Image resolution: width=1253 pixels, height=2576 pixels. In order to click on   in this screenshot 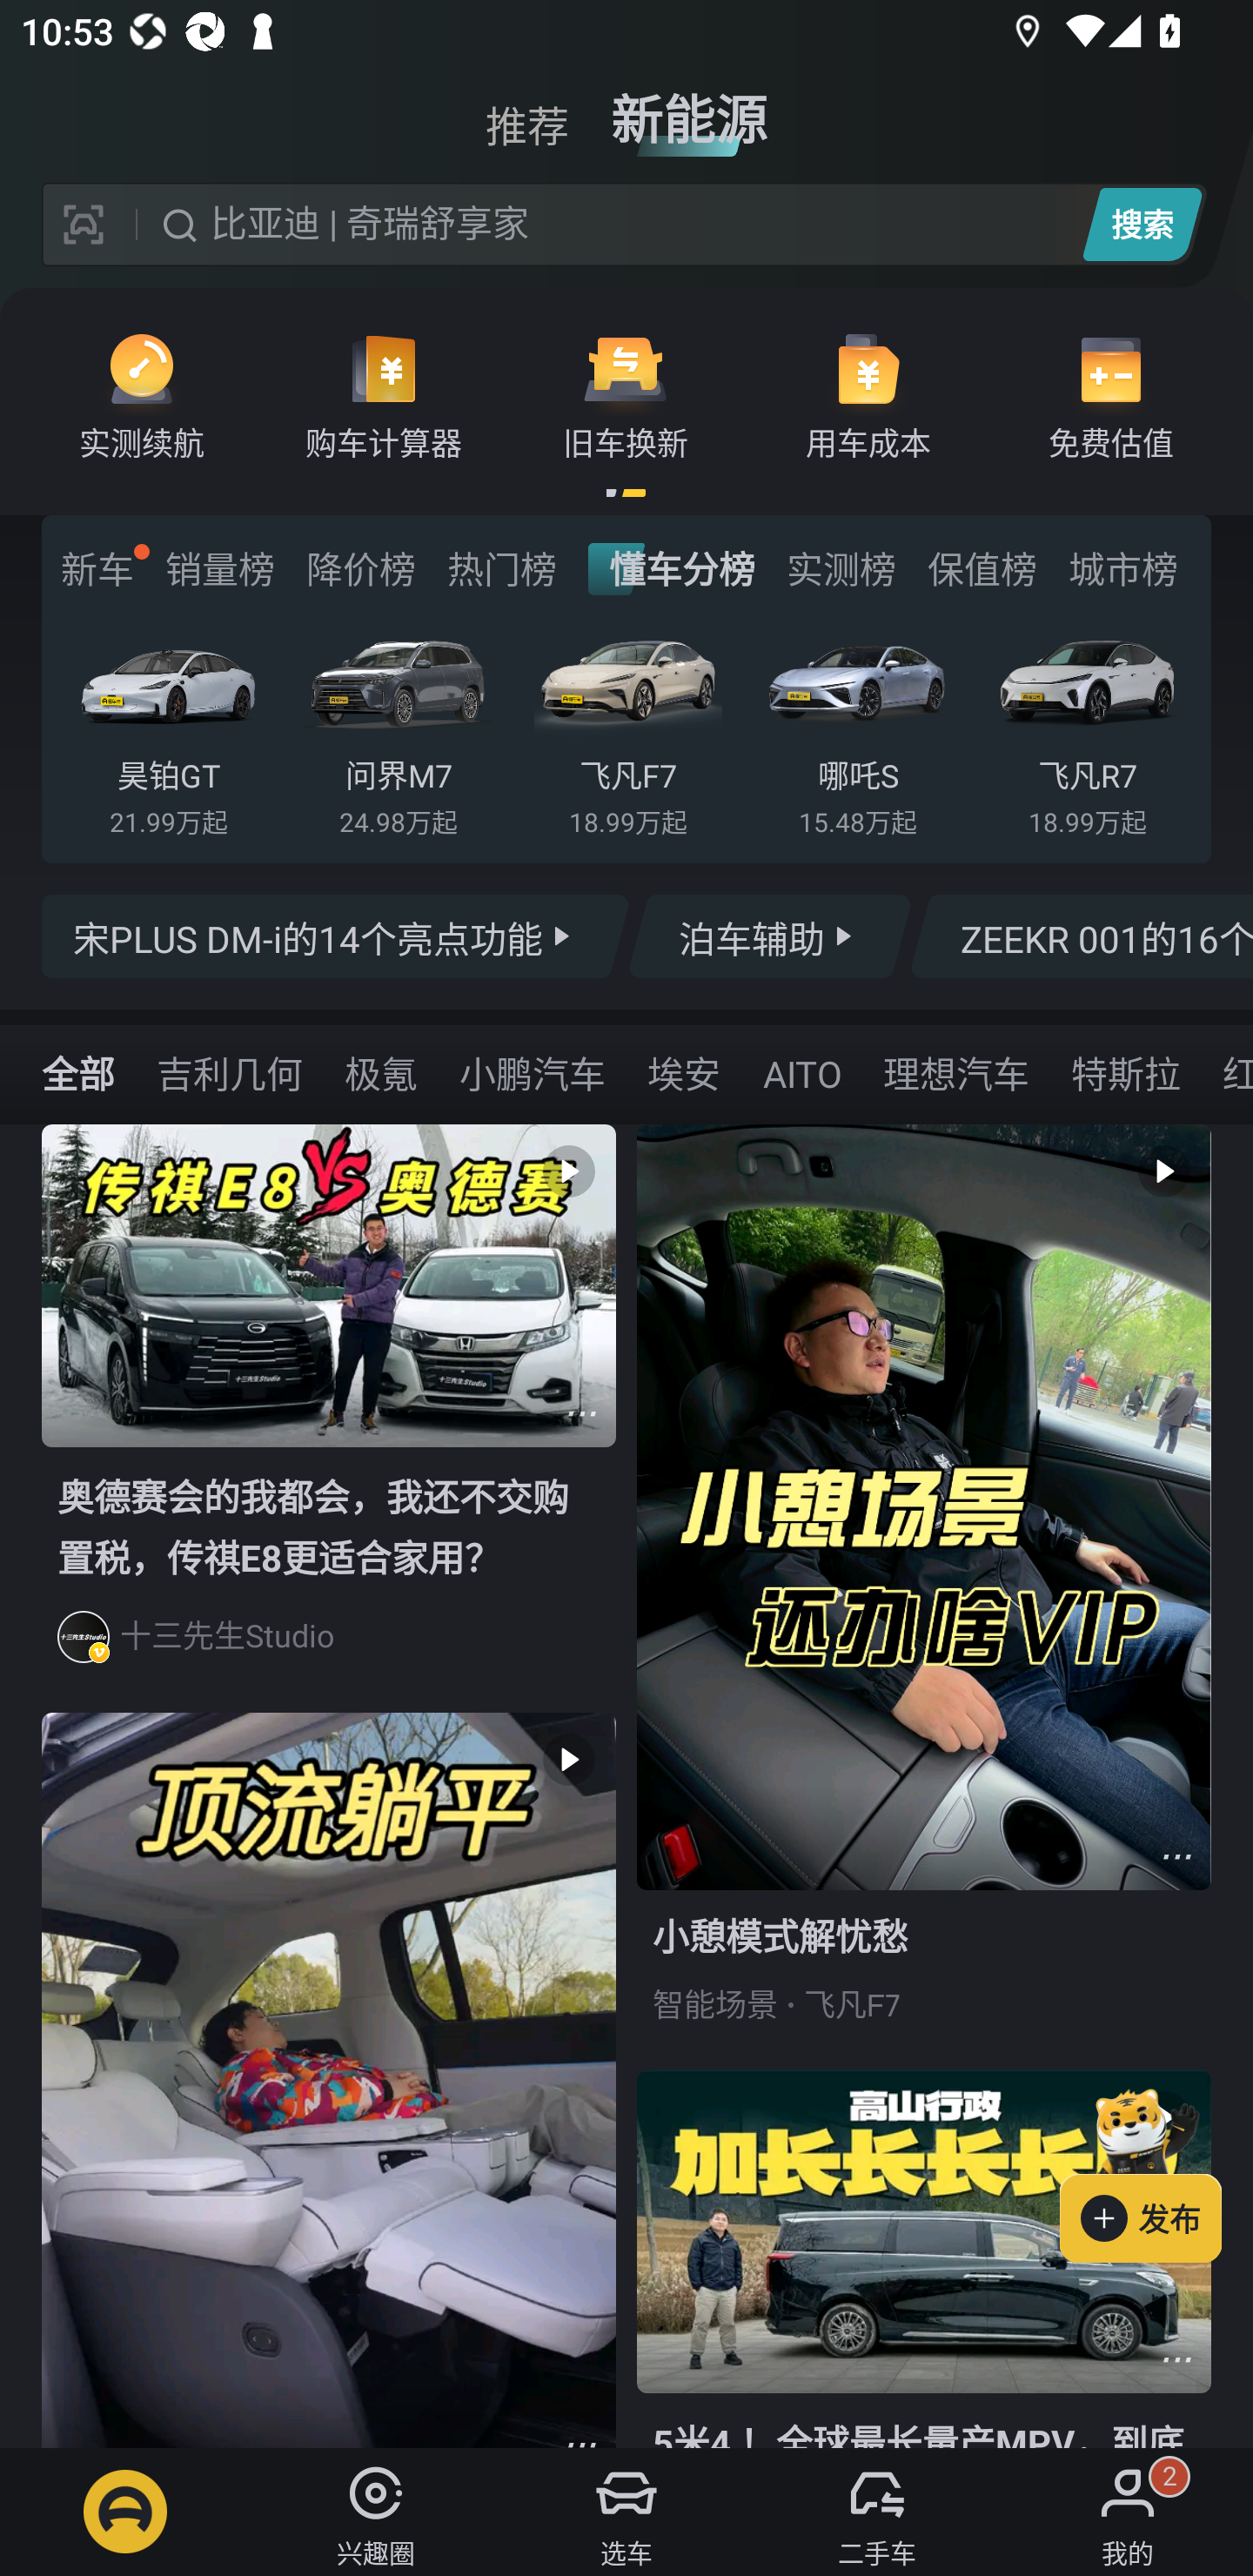, I will do `click(329, 2080)`.